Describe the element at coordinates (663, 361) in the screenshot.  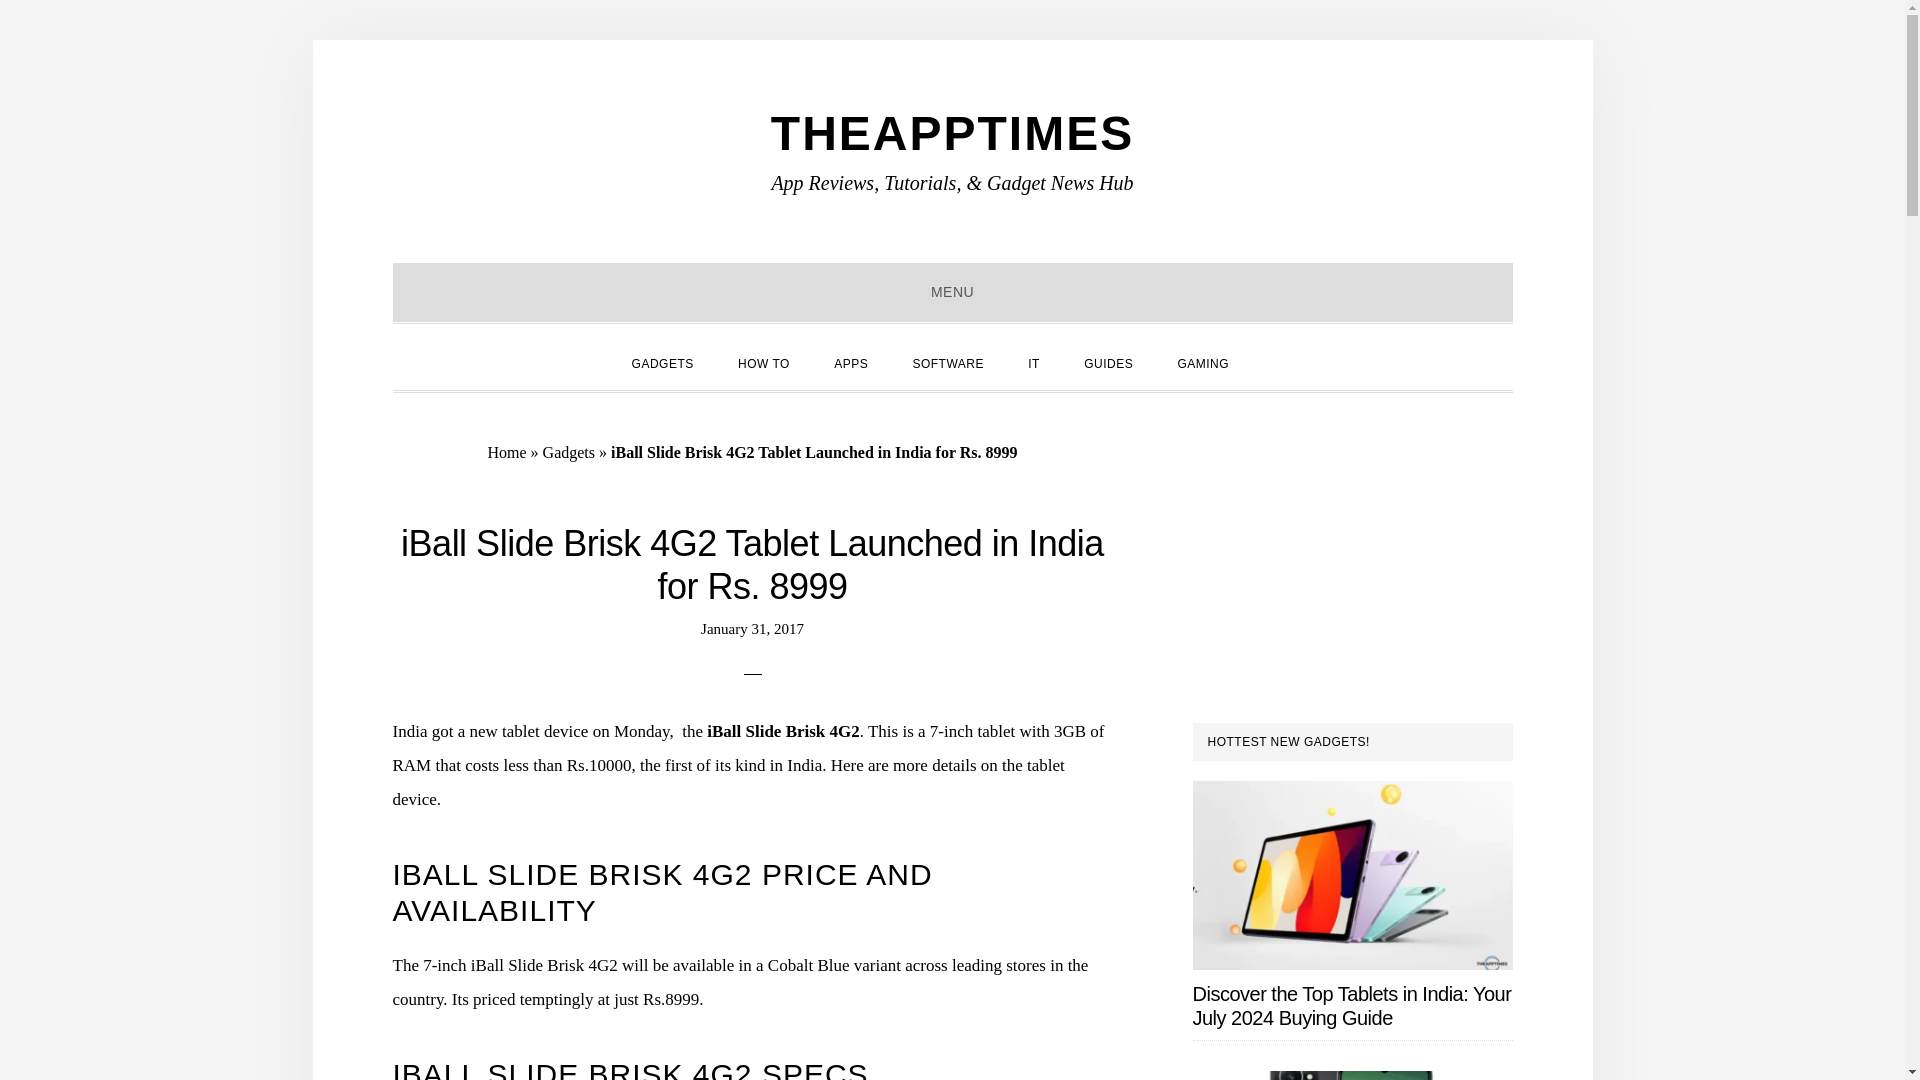
I see `GADGETS` at that location.